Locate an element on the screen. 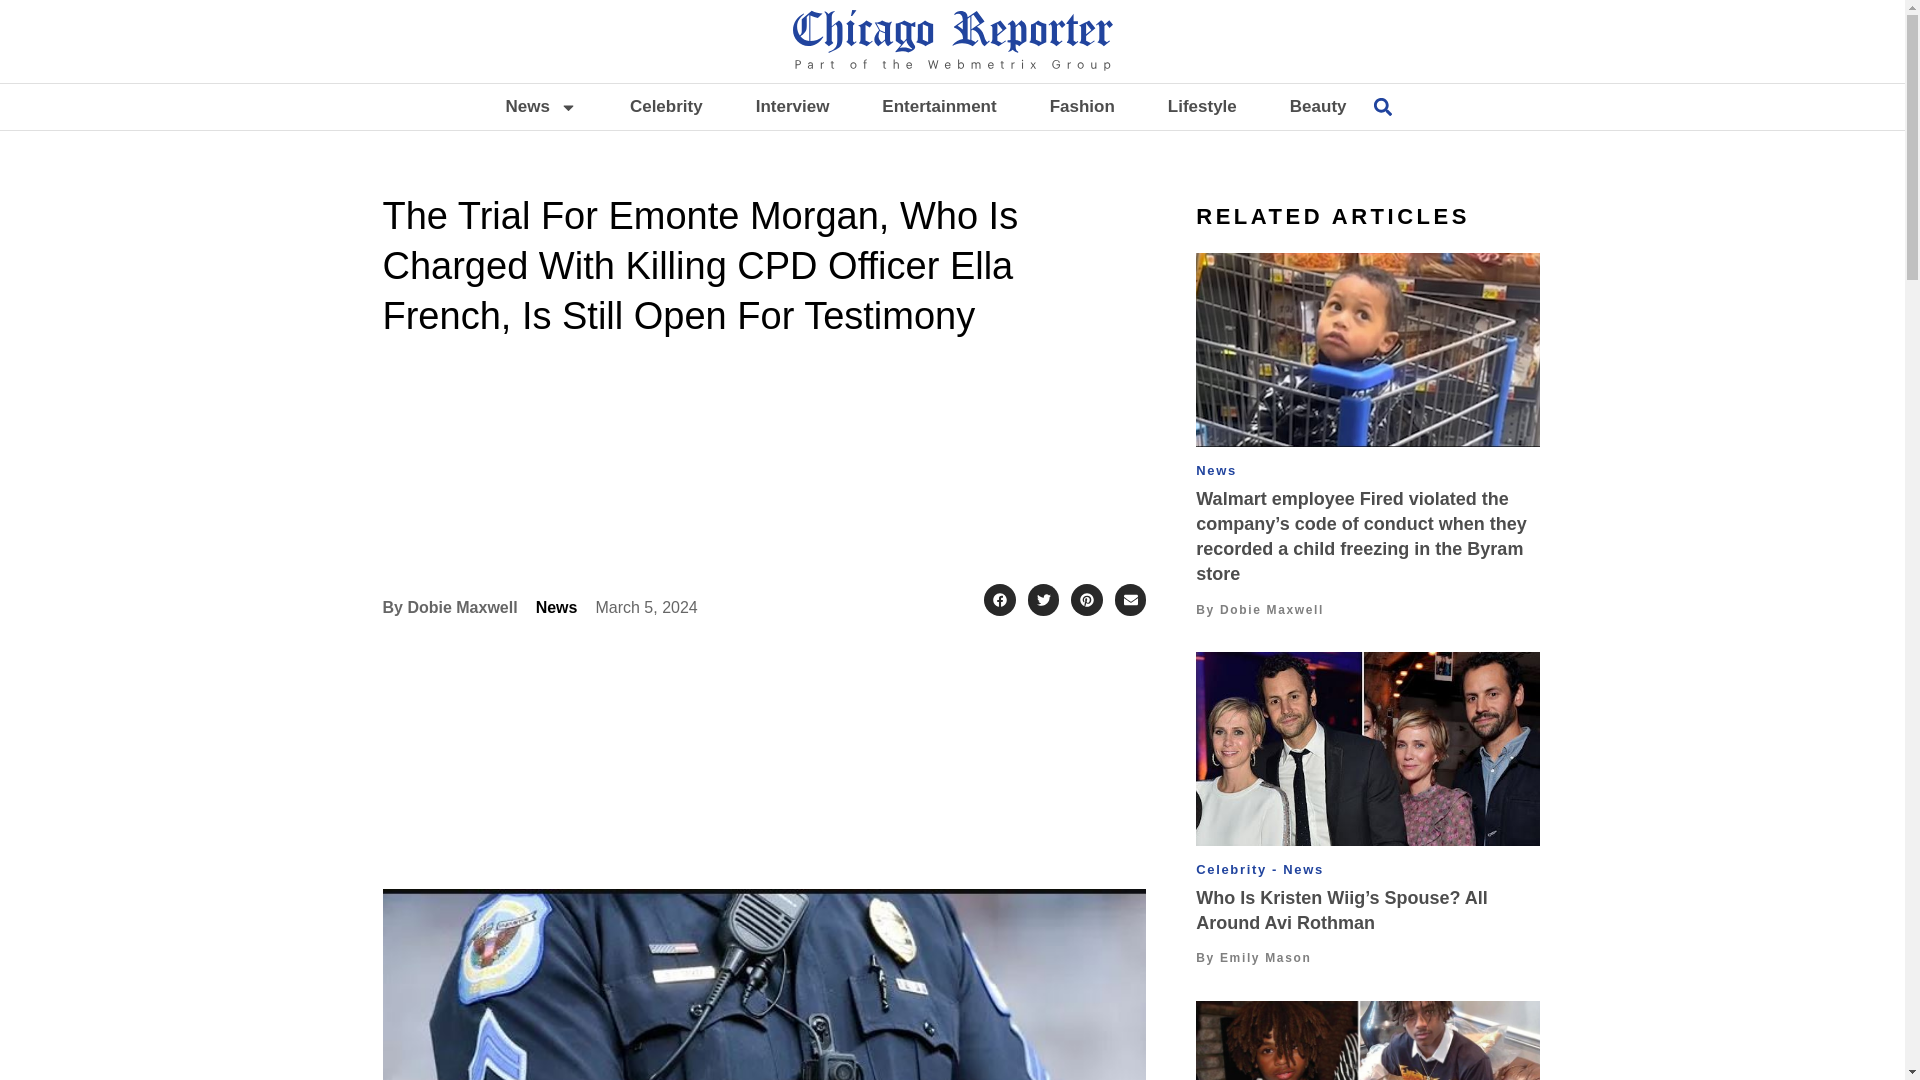  Celebrity is located at coordinates (666, 106).